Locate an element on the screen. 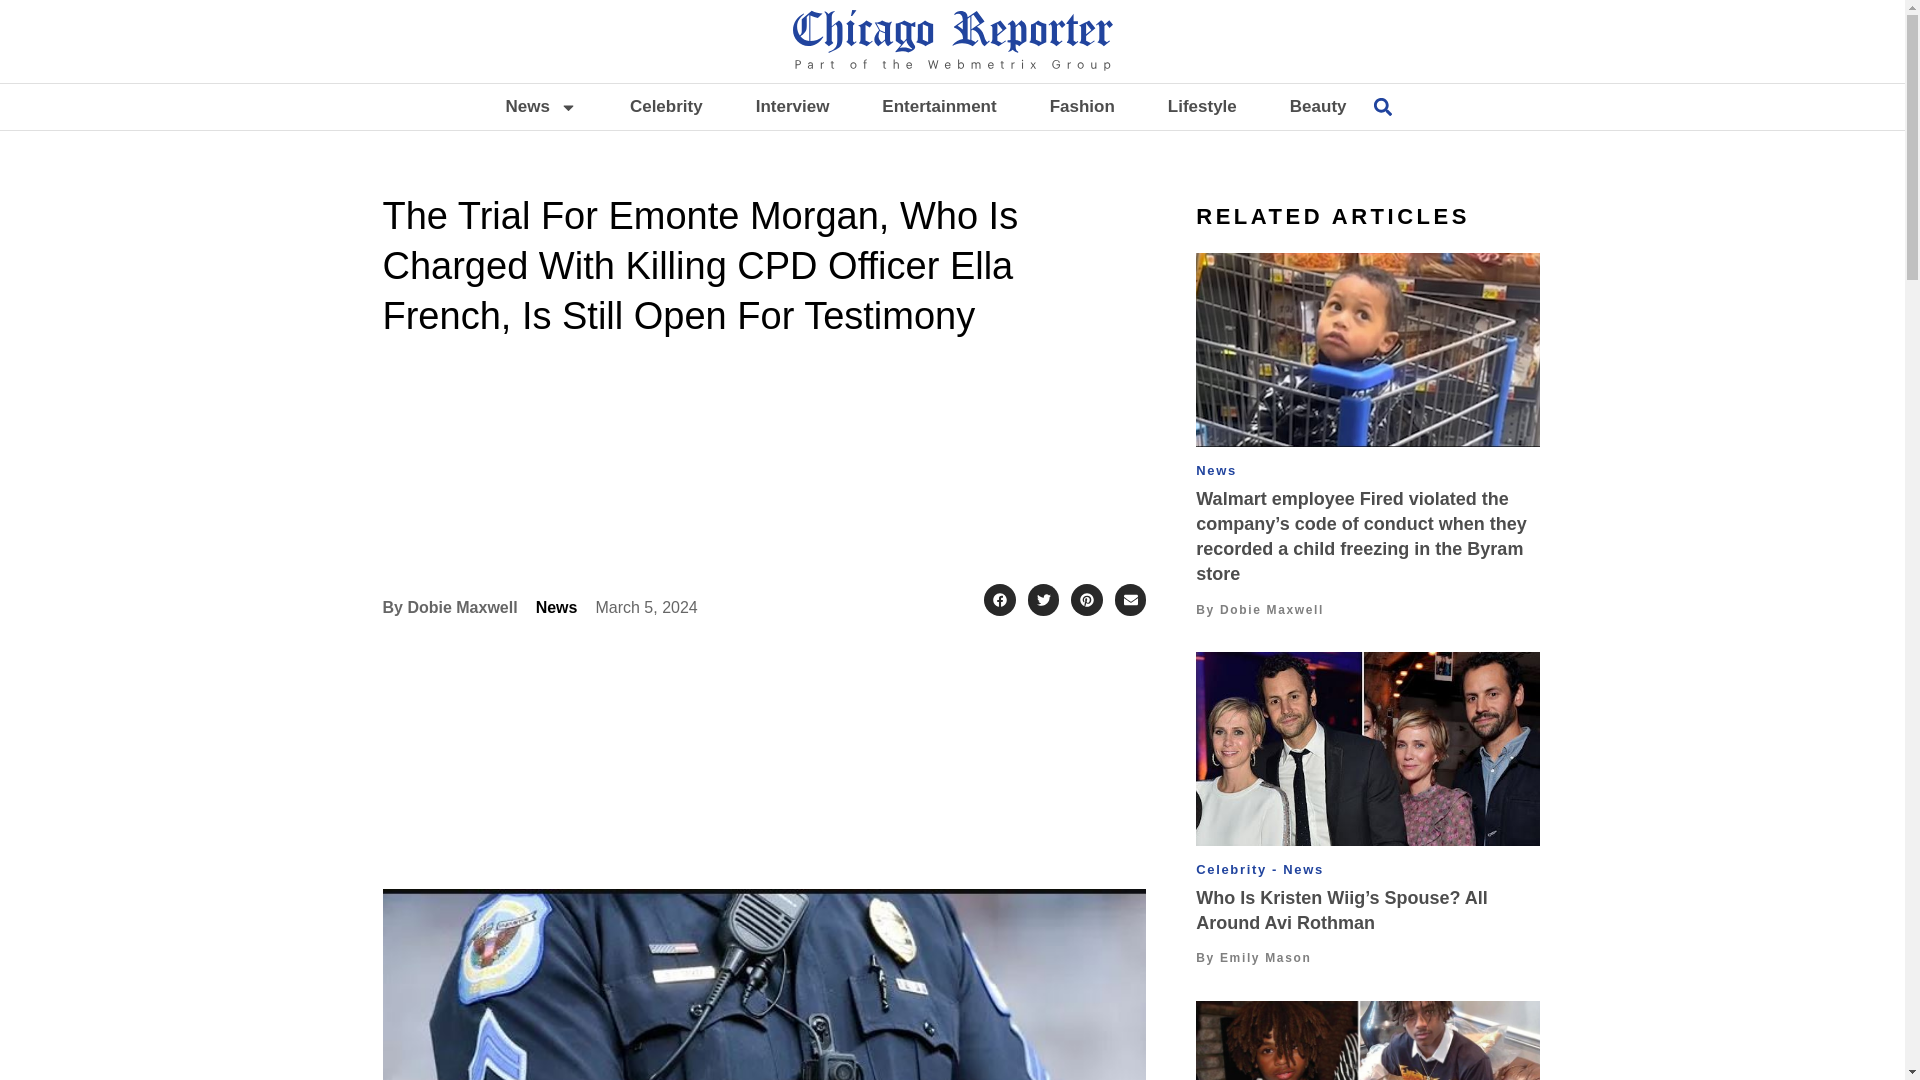  Celebrity is located at coordinates (666, 106).